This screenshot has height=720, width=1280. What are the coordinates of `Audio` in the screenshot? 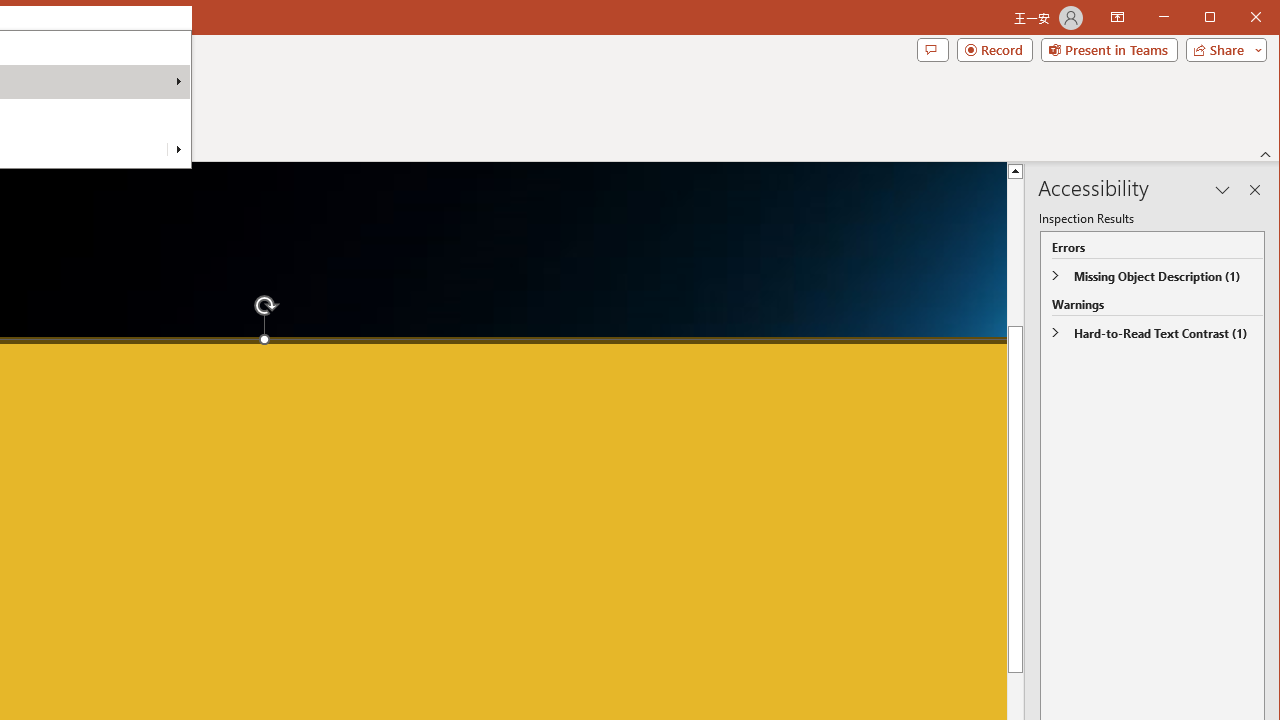 It's located at (74, 104).